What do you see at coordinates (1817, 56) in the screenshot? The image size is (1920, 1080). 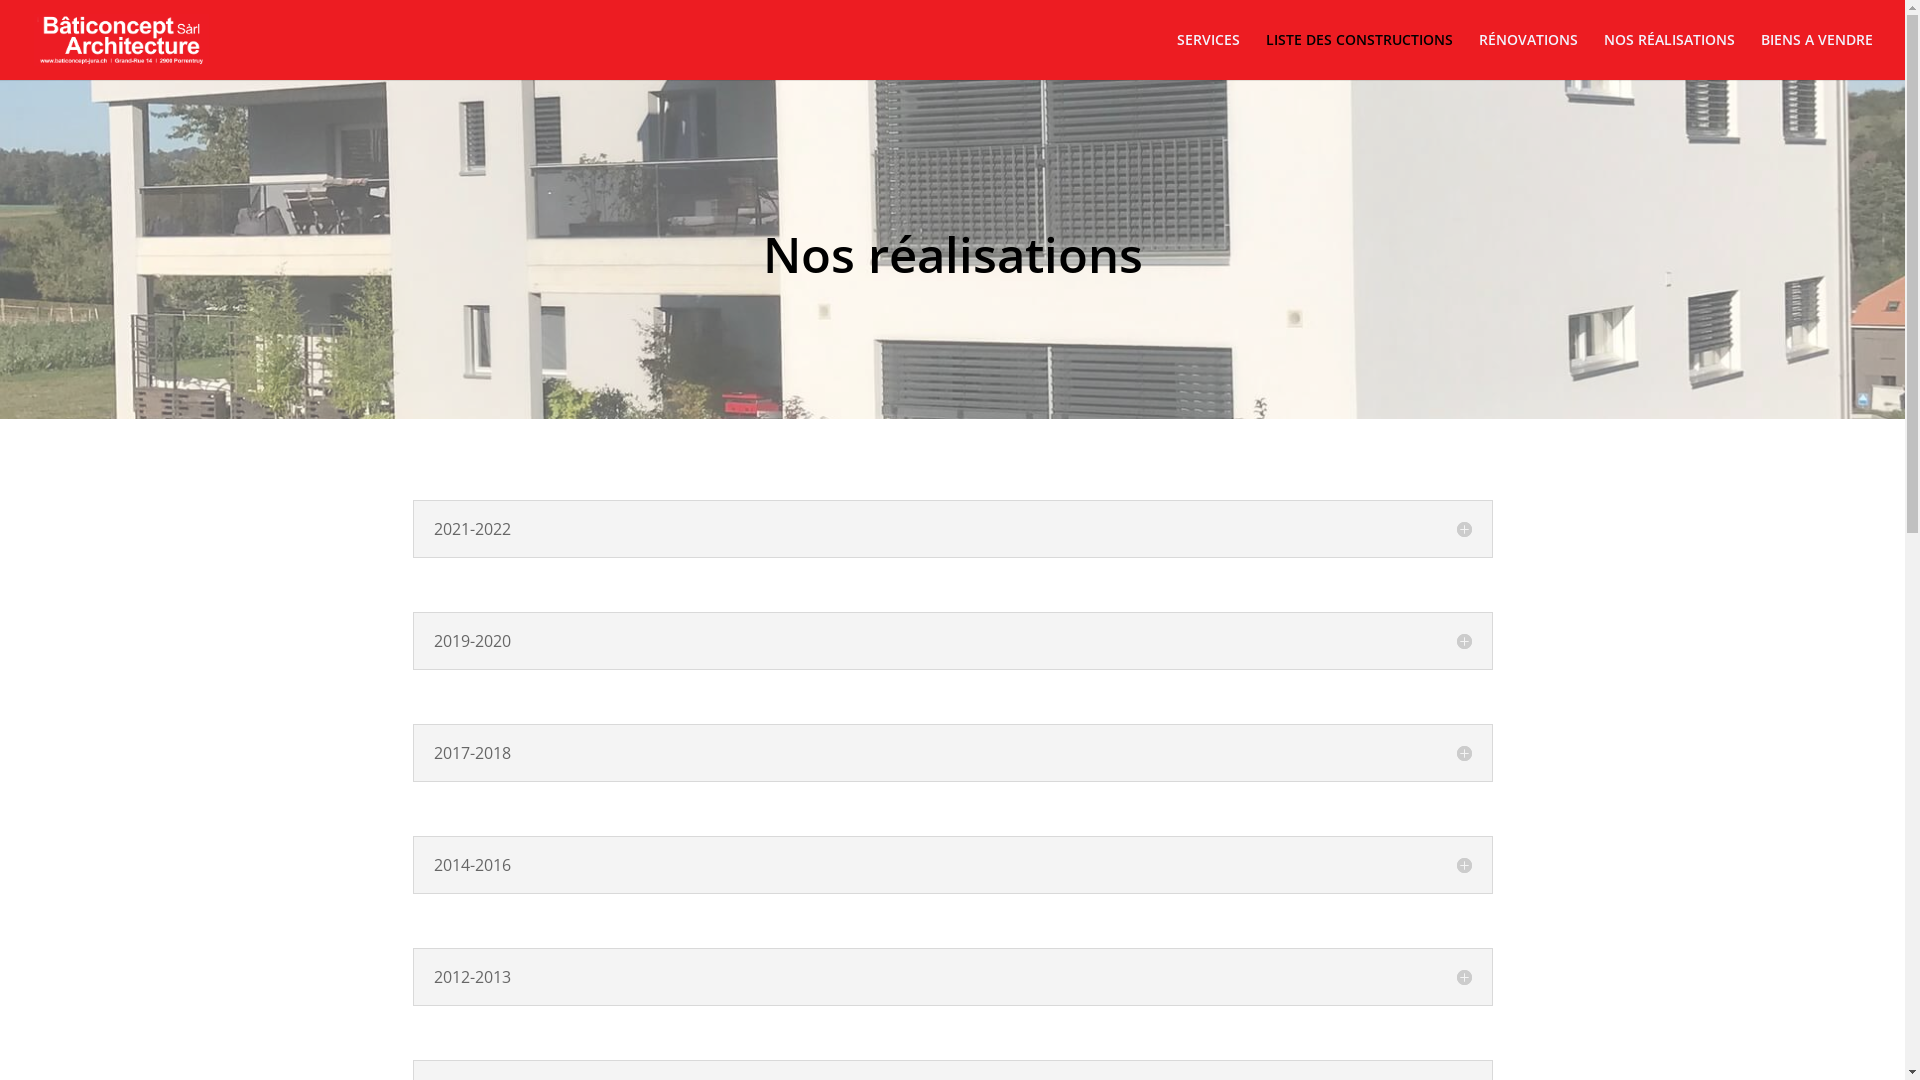 I see `BIENS A VENDRE` at bounding box center [1817, 56].